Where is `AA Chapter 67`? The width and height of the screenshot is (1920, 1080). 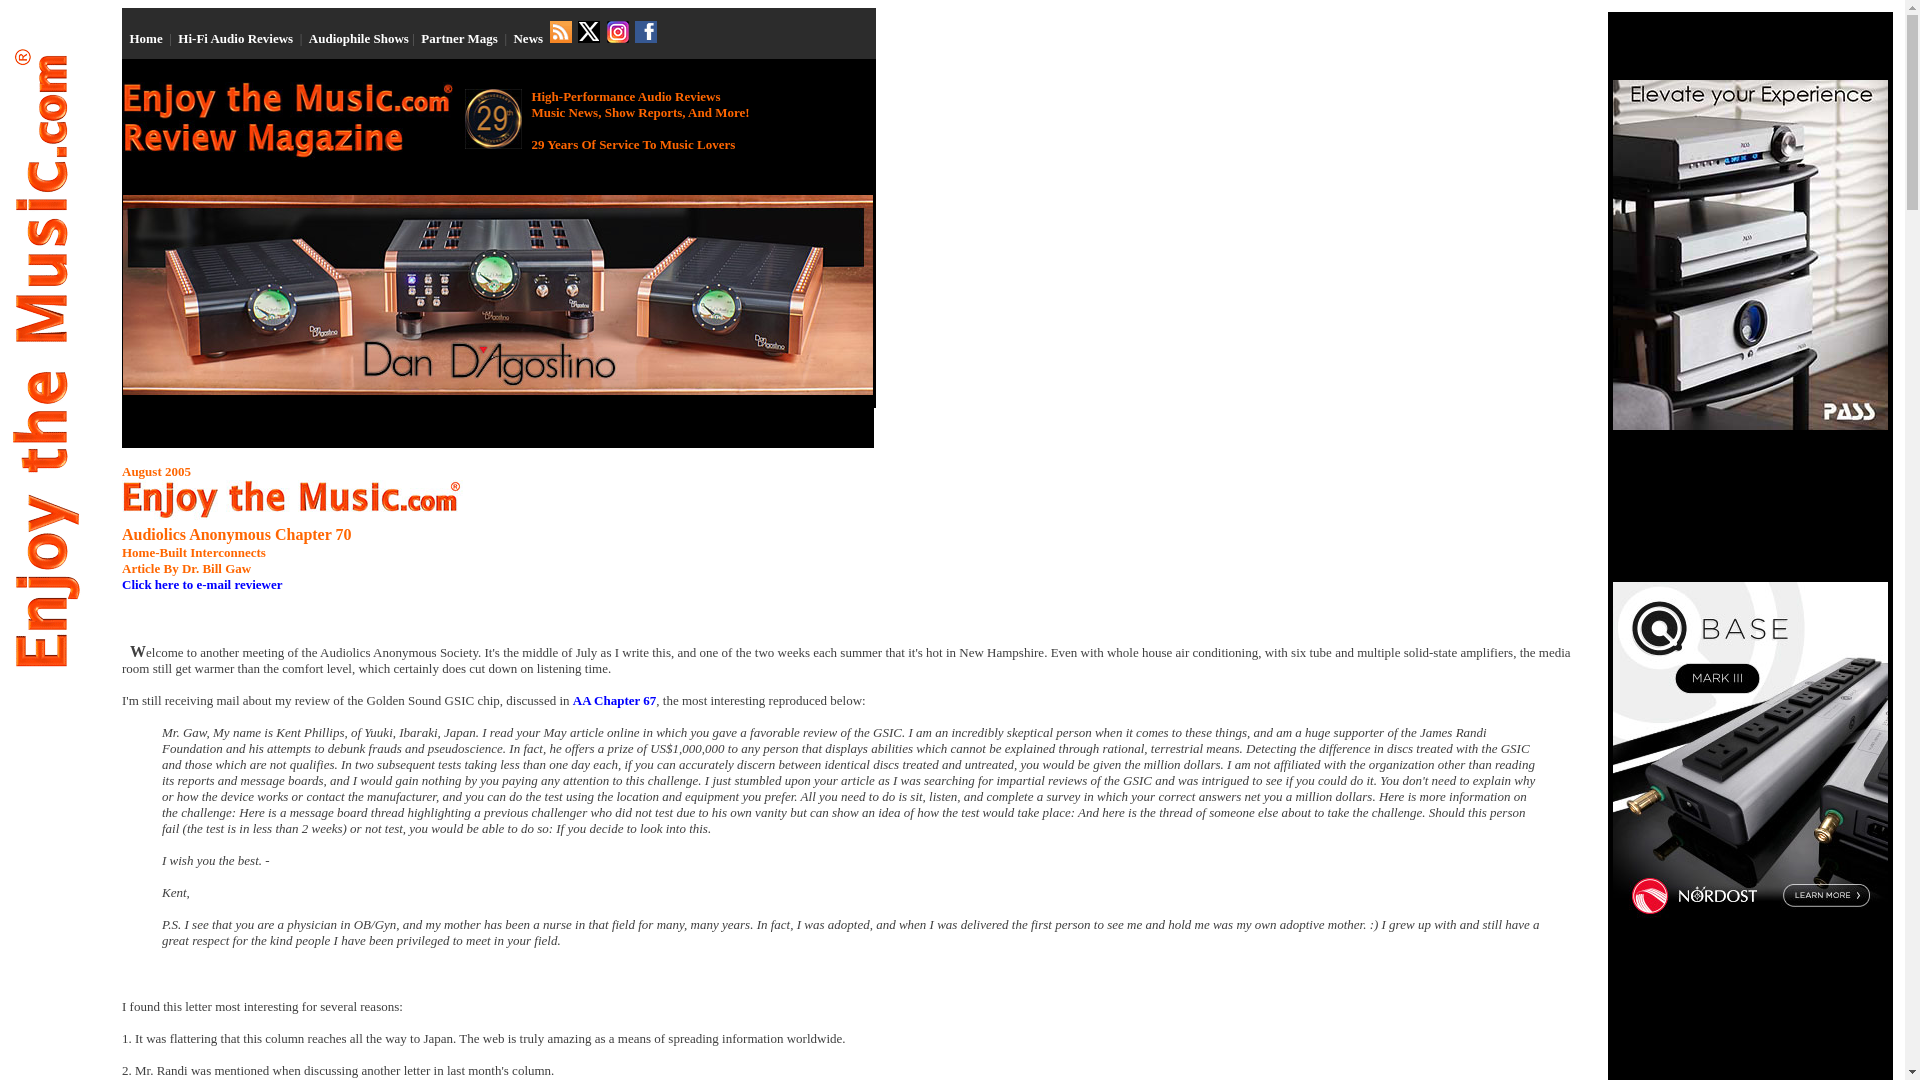 AA Chapter 67 is located at coordinates (614, 700).